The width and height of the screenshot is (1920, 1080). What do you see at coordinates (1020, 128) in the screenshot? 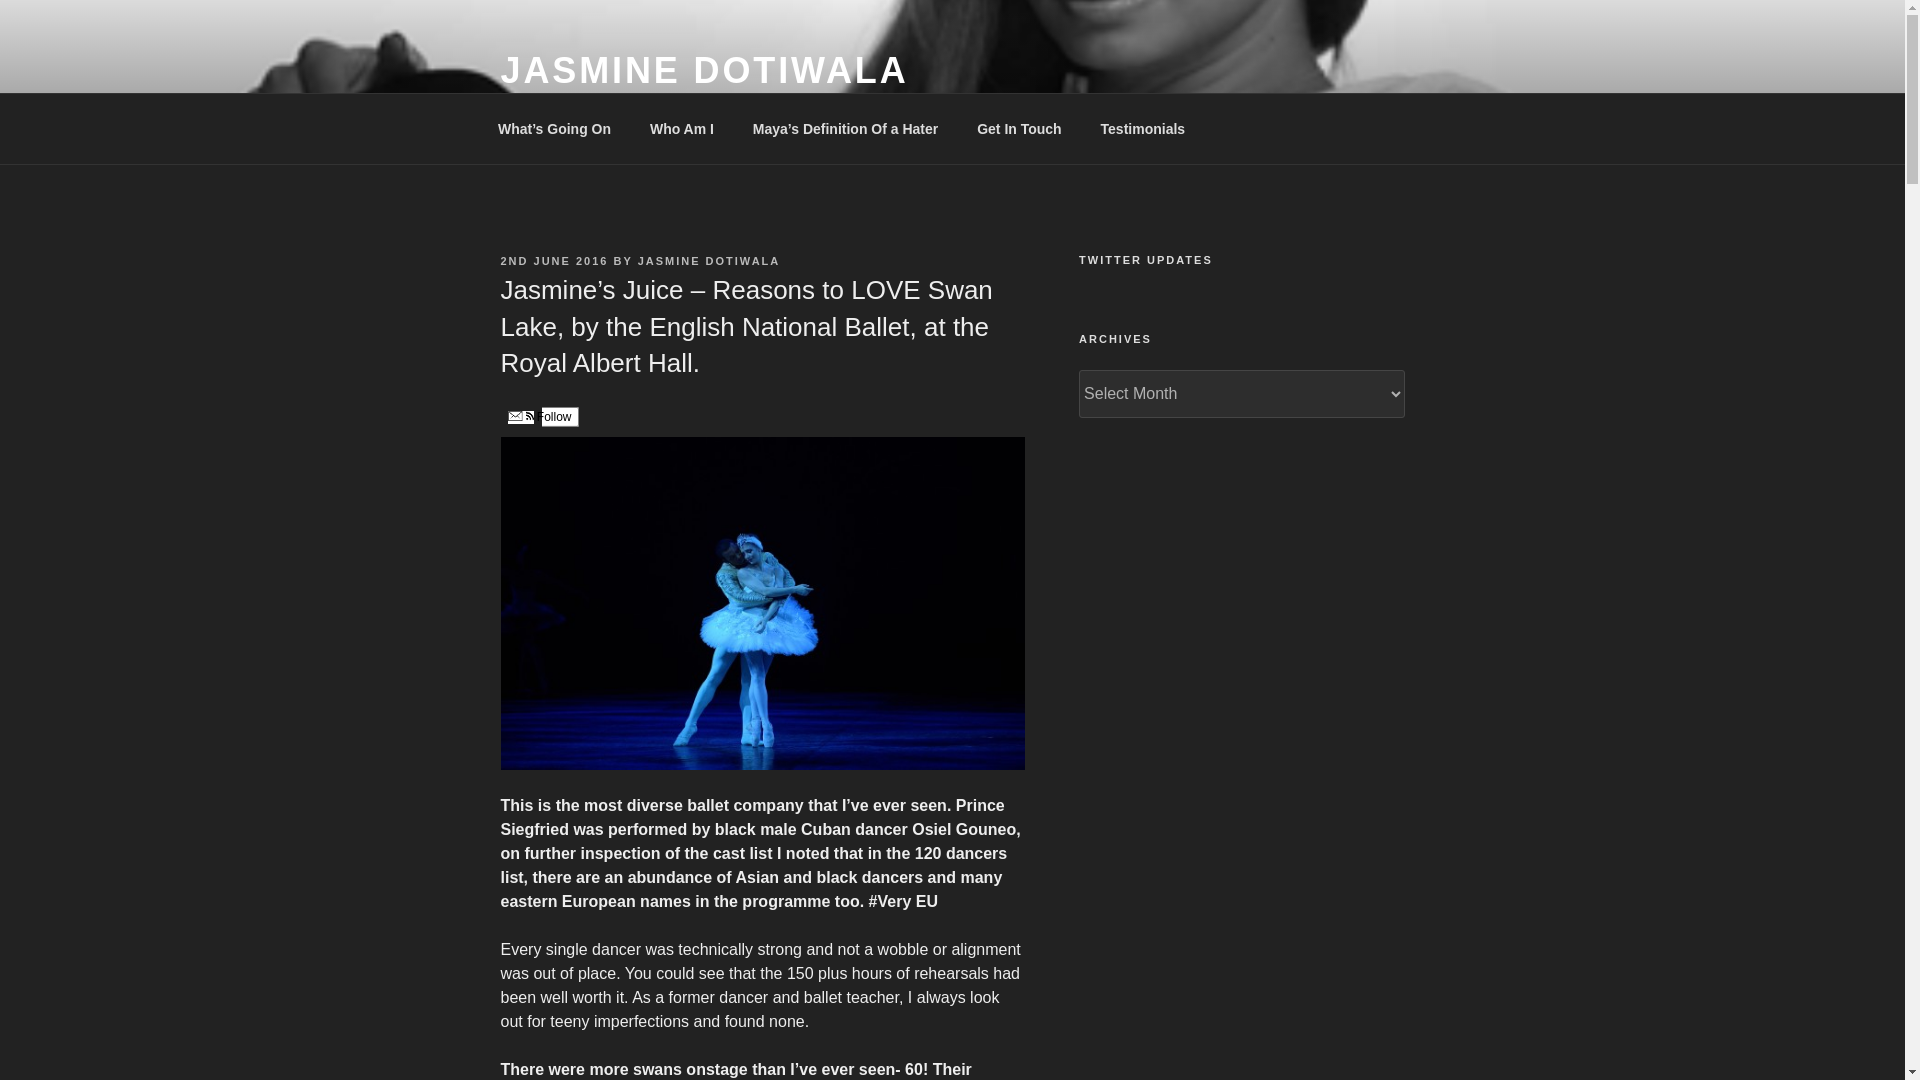
I see `Get In Touch` at bounding box center [1020, 128].